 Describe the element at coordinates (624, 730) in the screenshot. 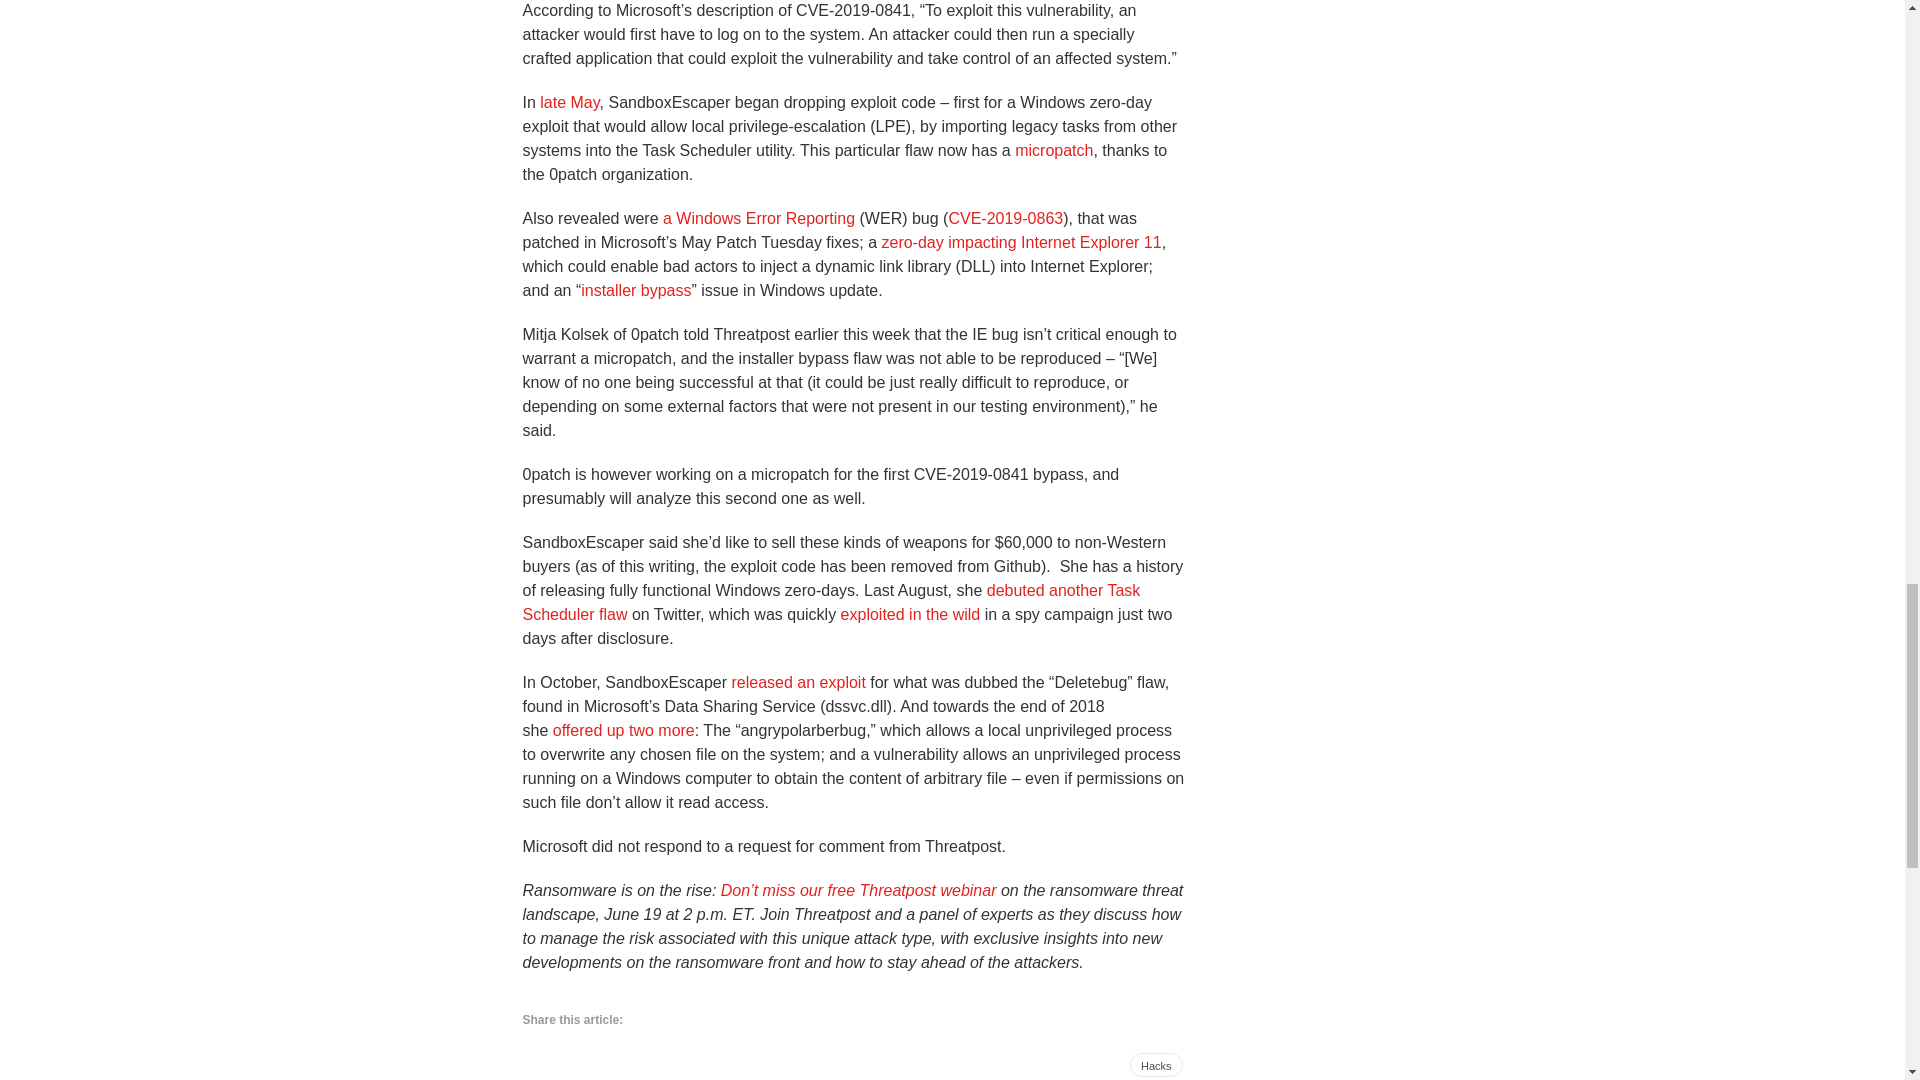

I see `offered up two more` at that location.